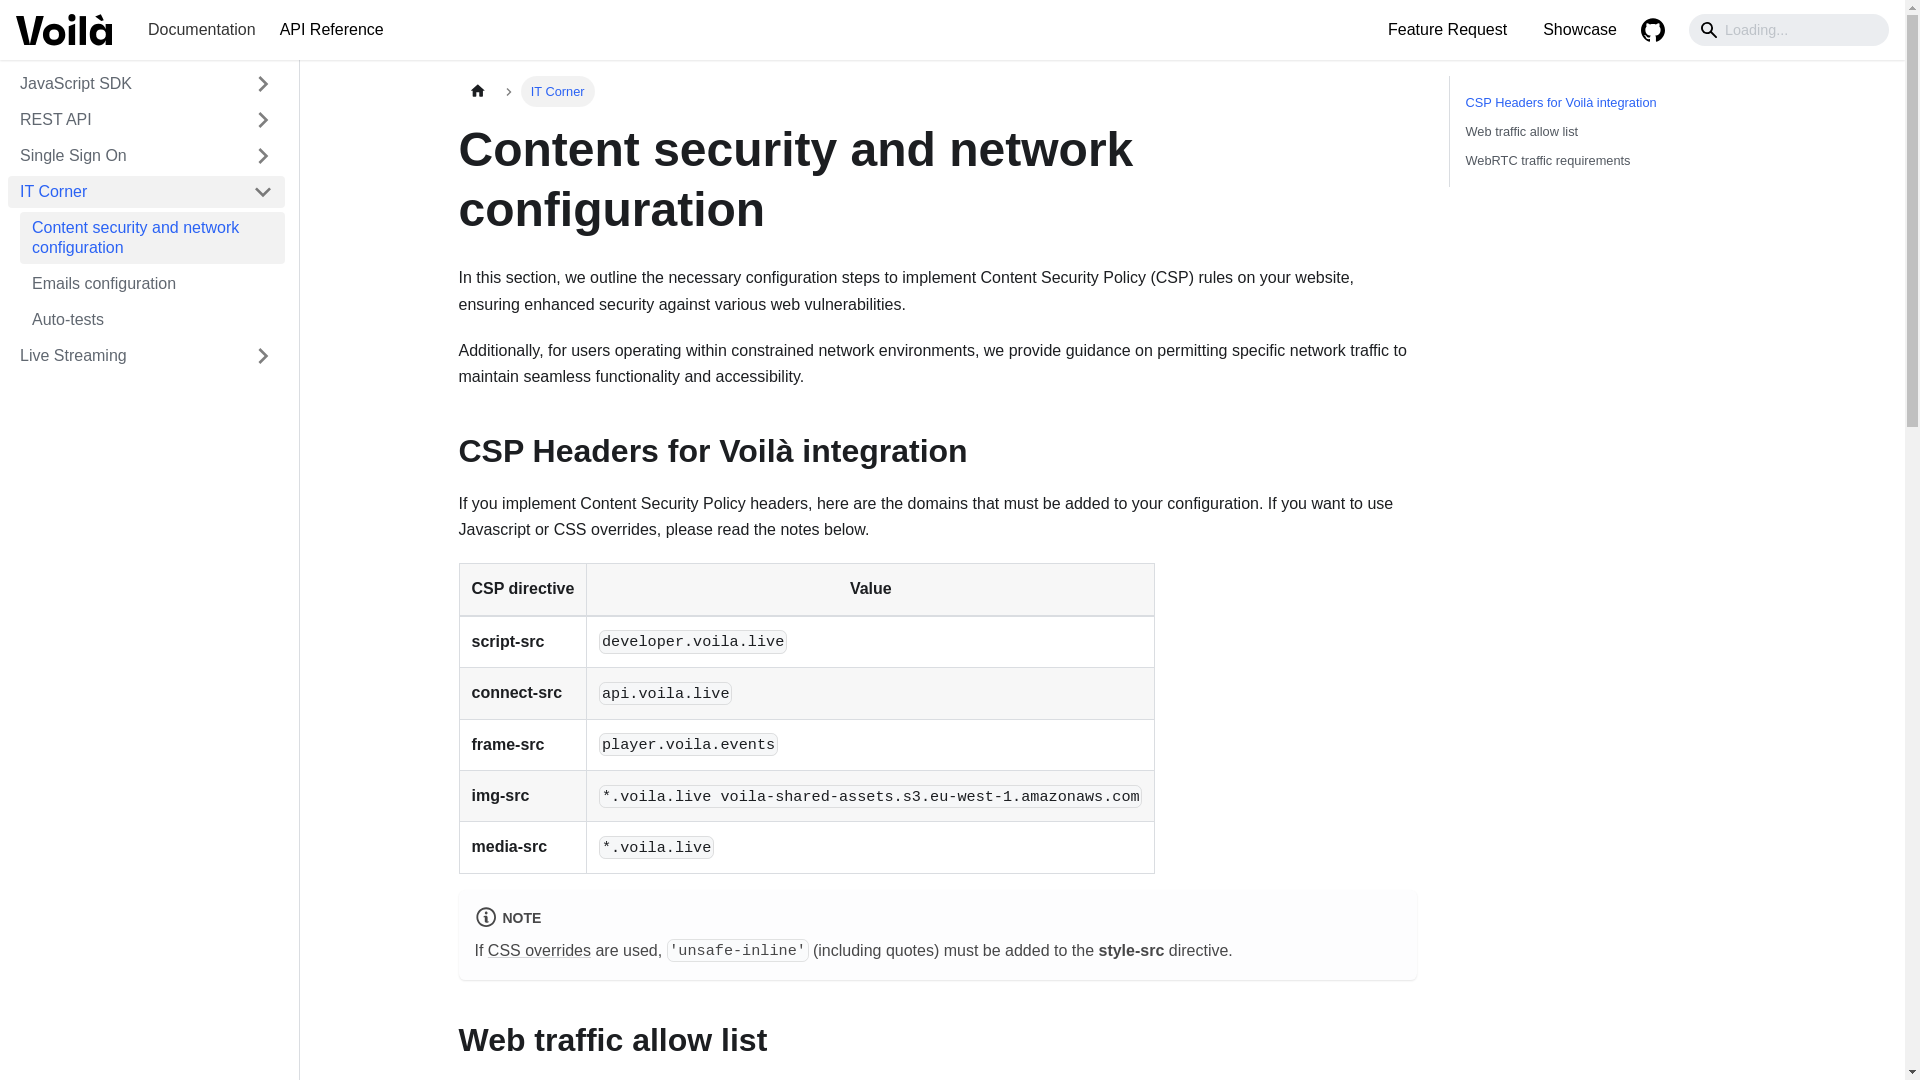 The height and width of the screenshot is (1080, 1920). Describe the element at coordinates (152, 284) in the screenshot. I see `Emails configuration` at that location.